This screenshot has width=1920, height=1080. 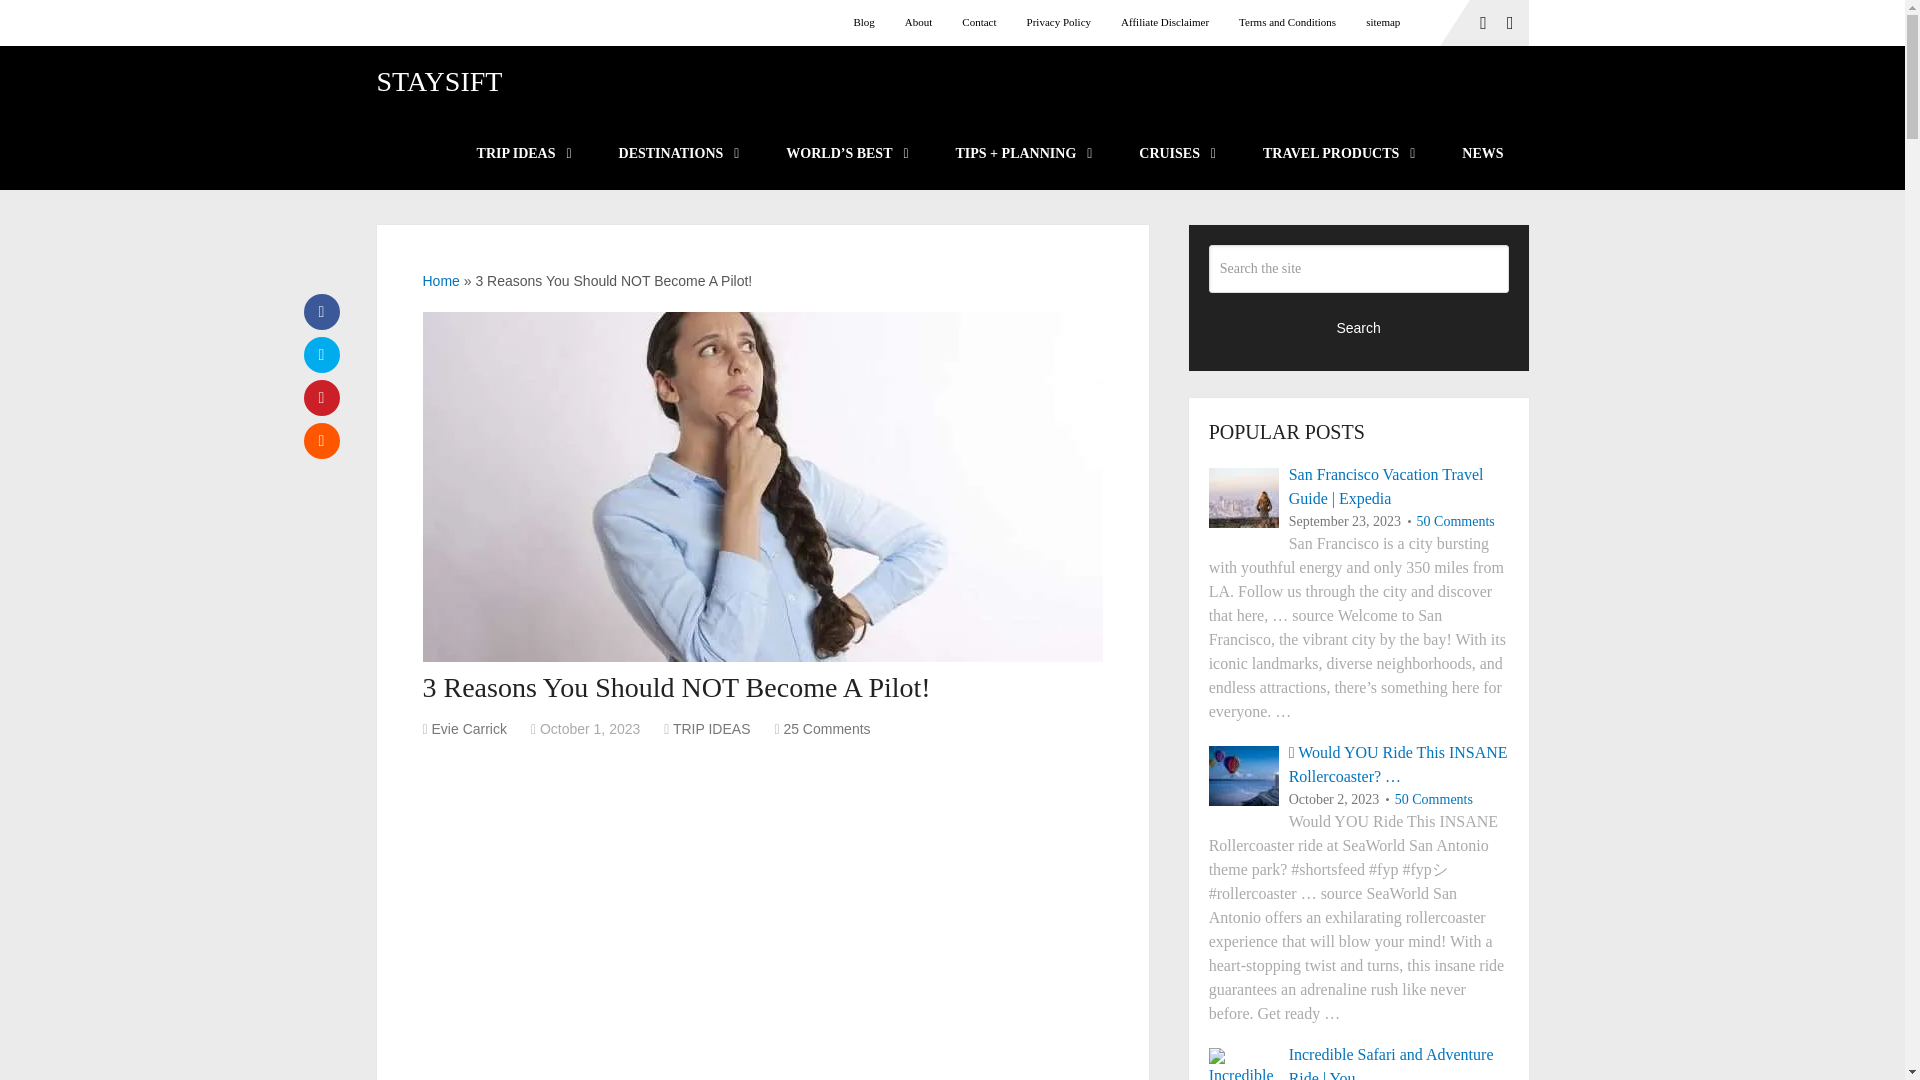 I want to click on STAYSIFT, so click(x=438, y=82).